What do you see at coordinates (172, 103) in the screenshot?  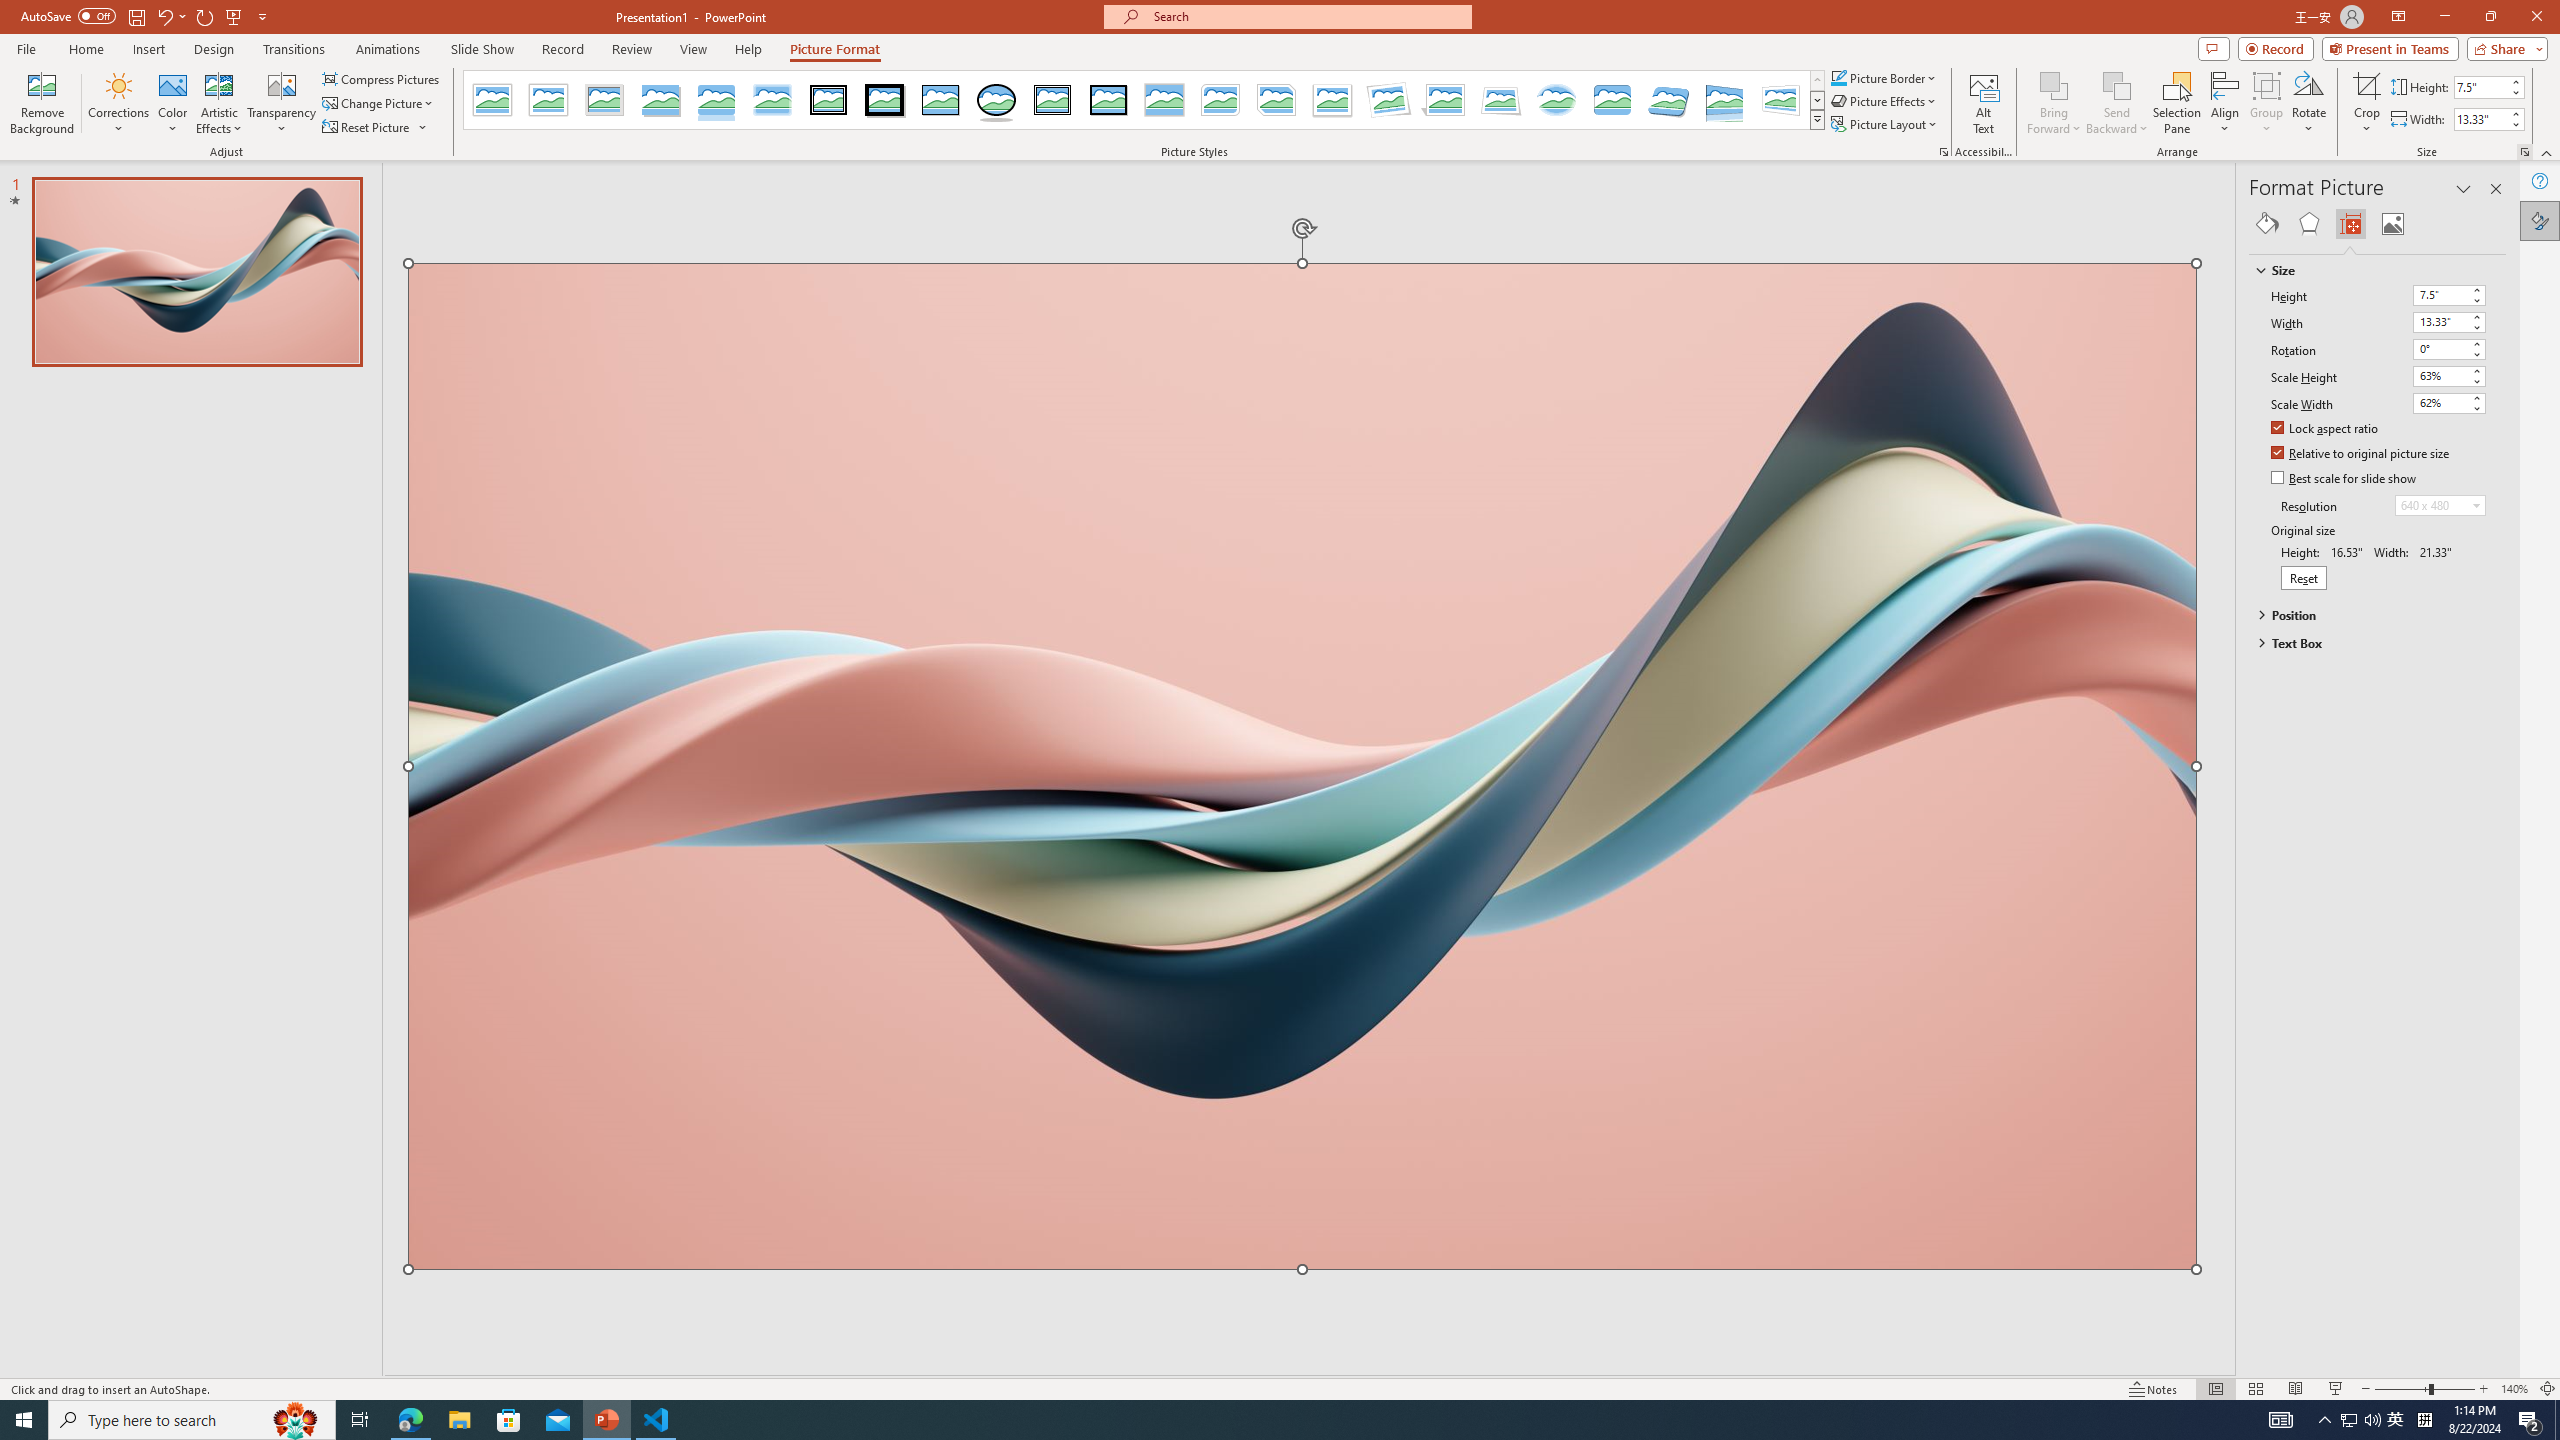 I see `Color` at bounding box center [172, 103].